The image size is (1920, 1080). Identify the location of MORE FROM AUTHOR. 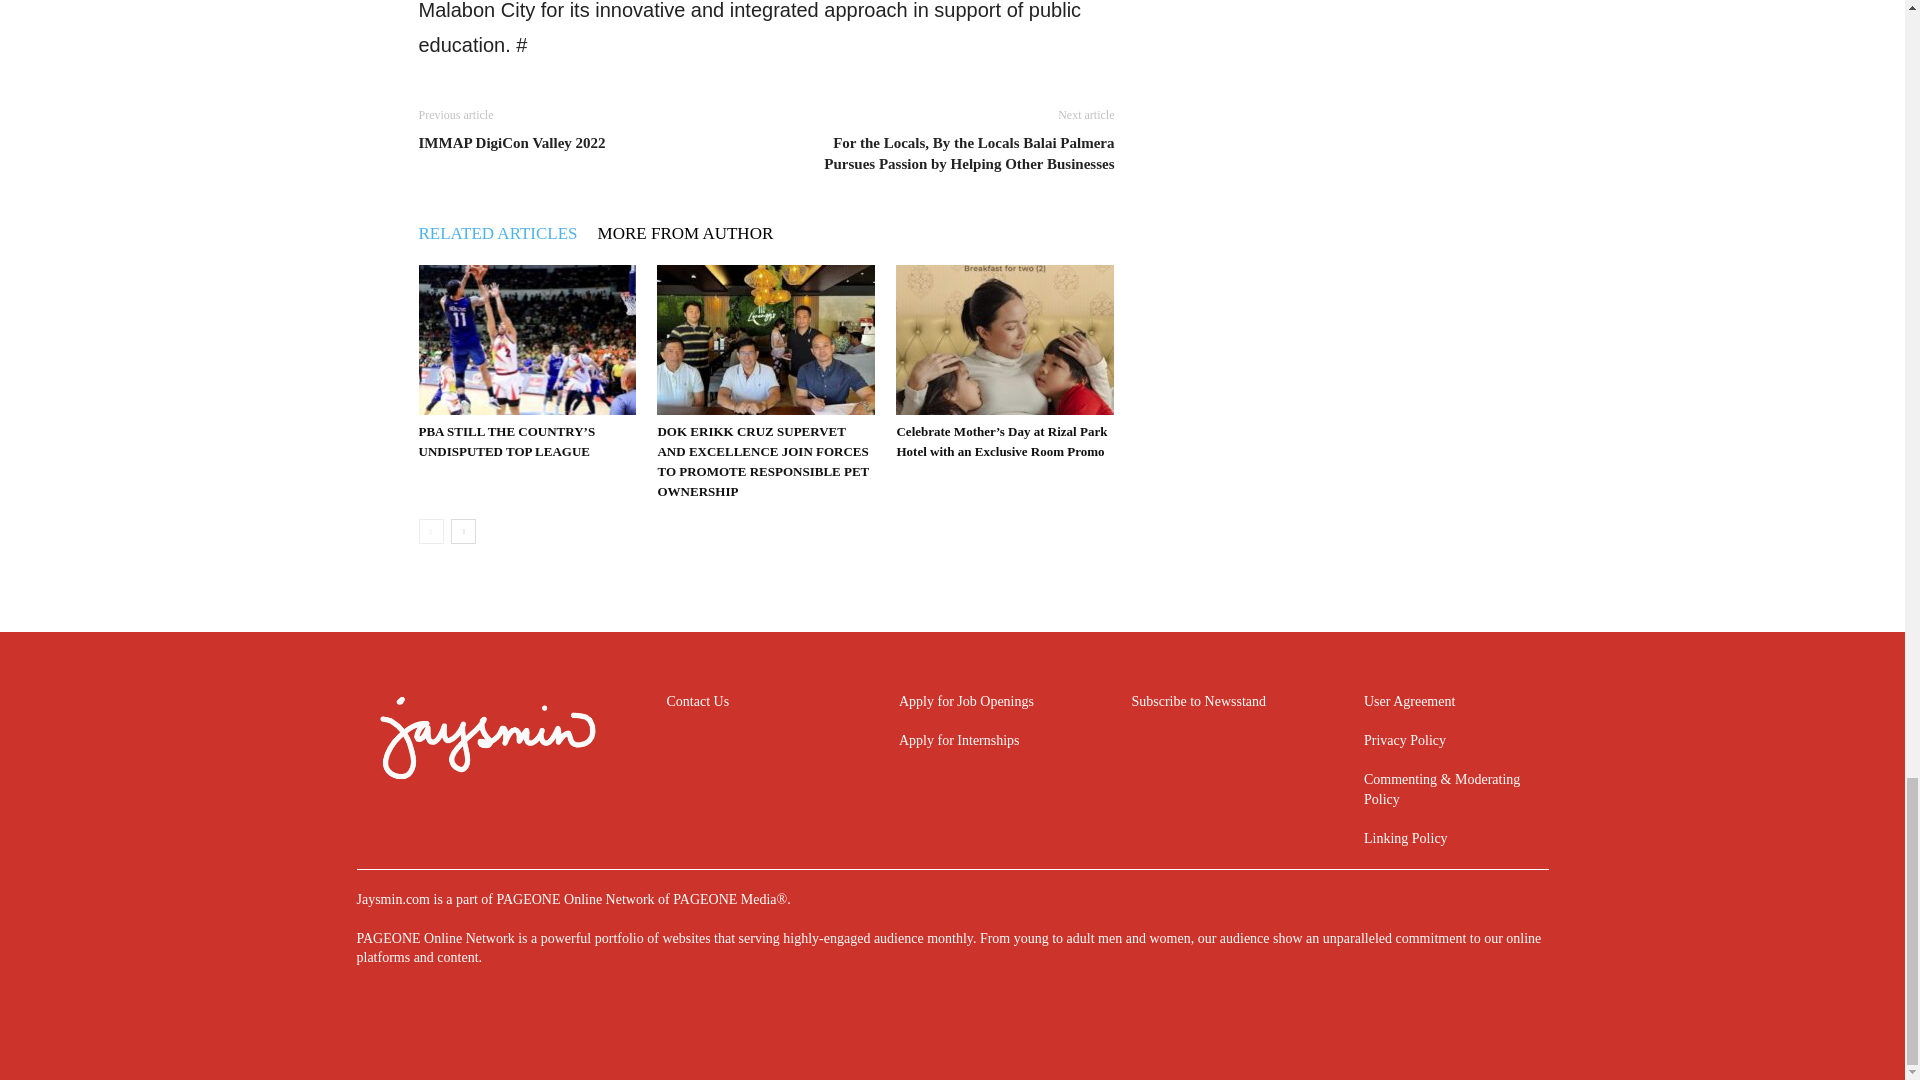
(696, 234).